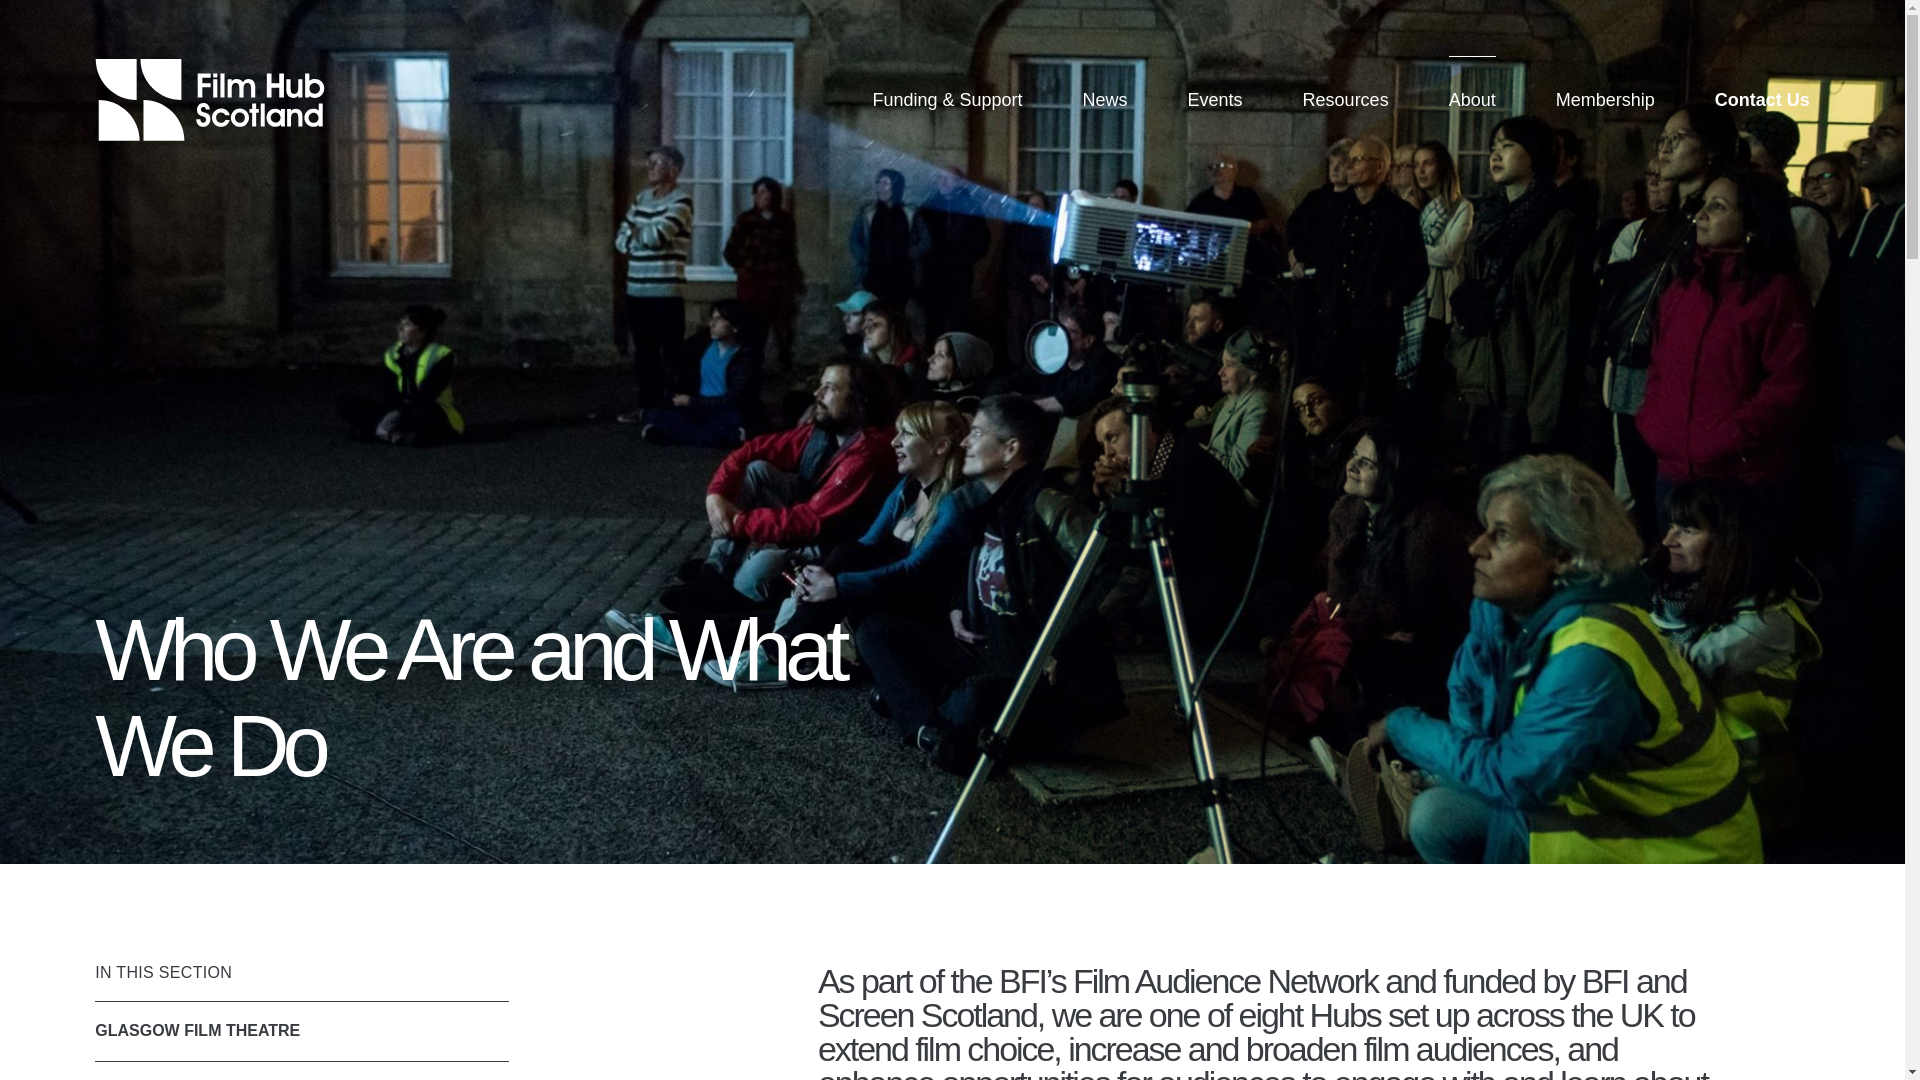 The image size is (1920, 1080). I want to click on Membership, so click(1606, 100).